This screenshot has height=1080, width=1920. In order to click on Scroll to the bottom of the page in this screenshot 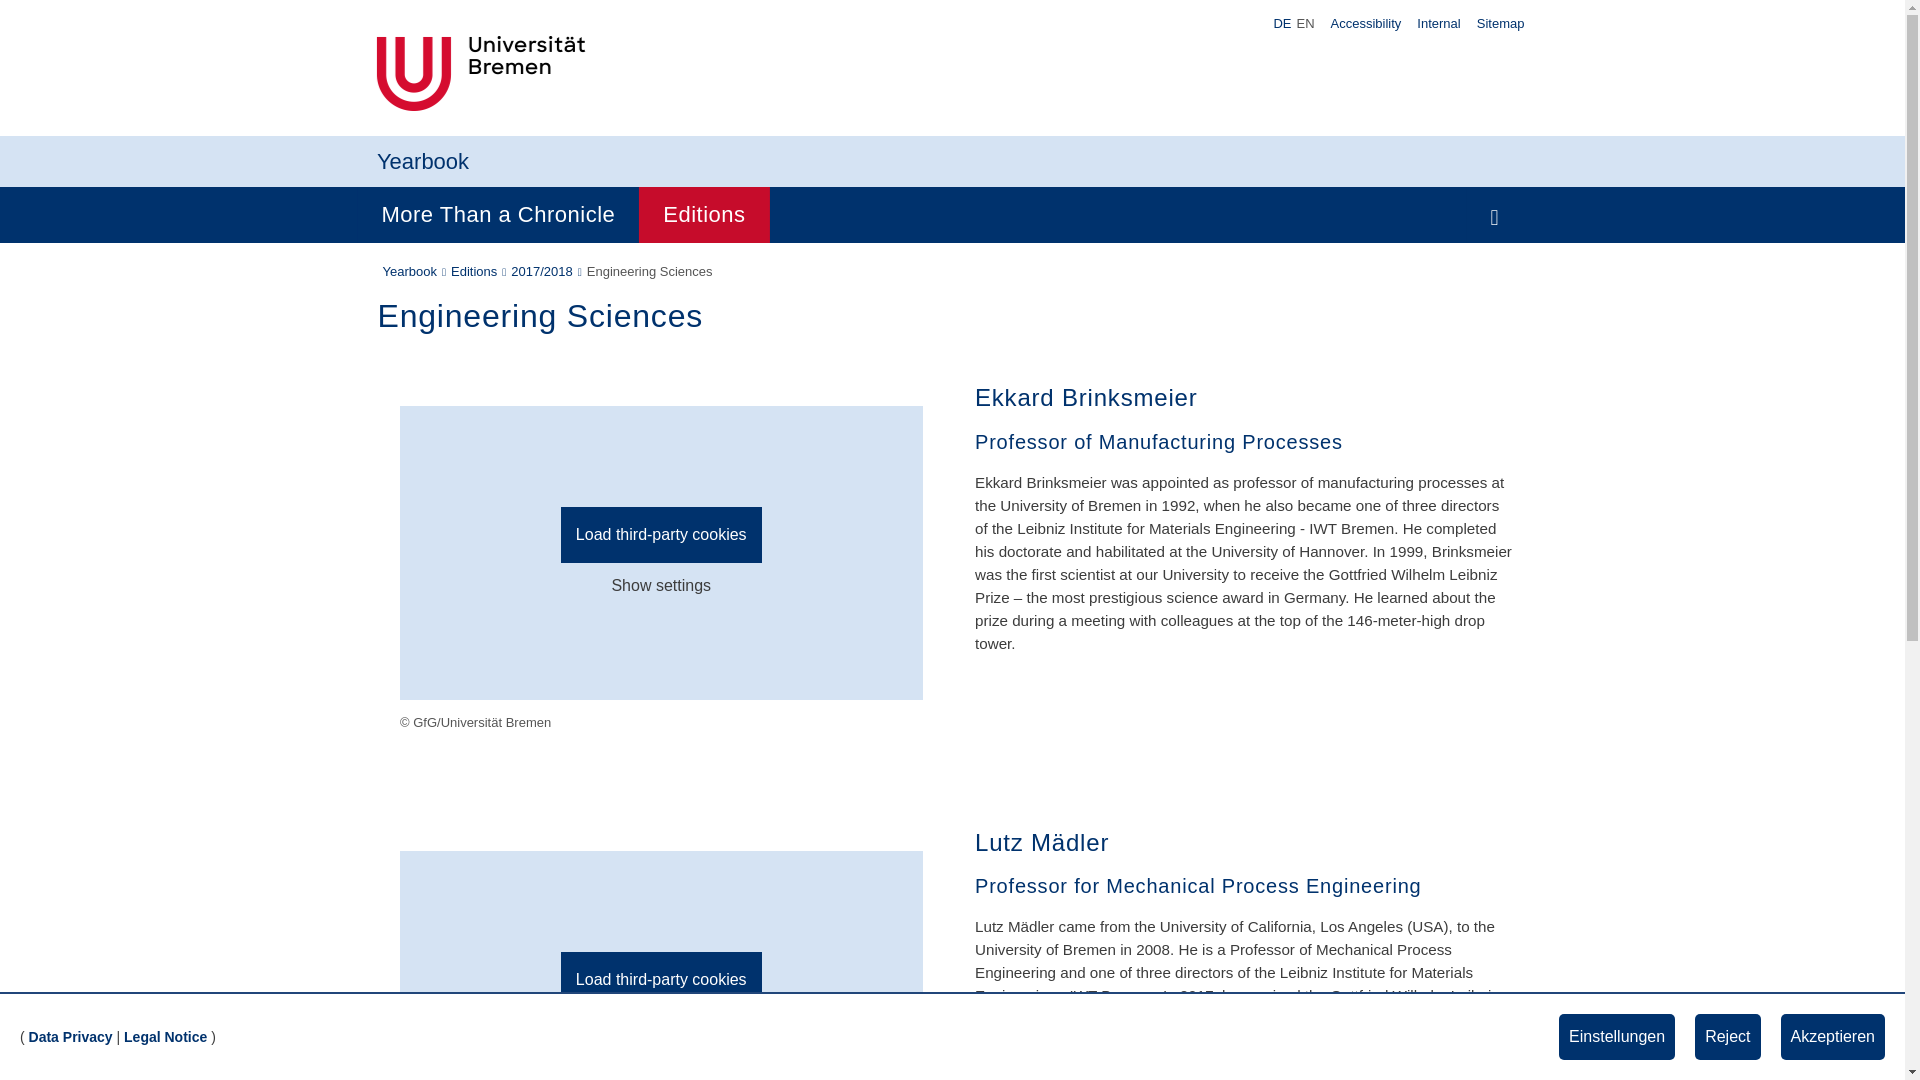, I will do `click(1861, 1035)`.